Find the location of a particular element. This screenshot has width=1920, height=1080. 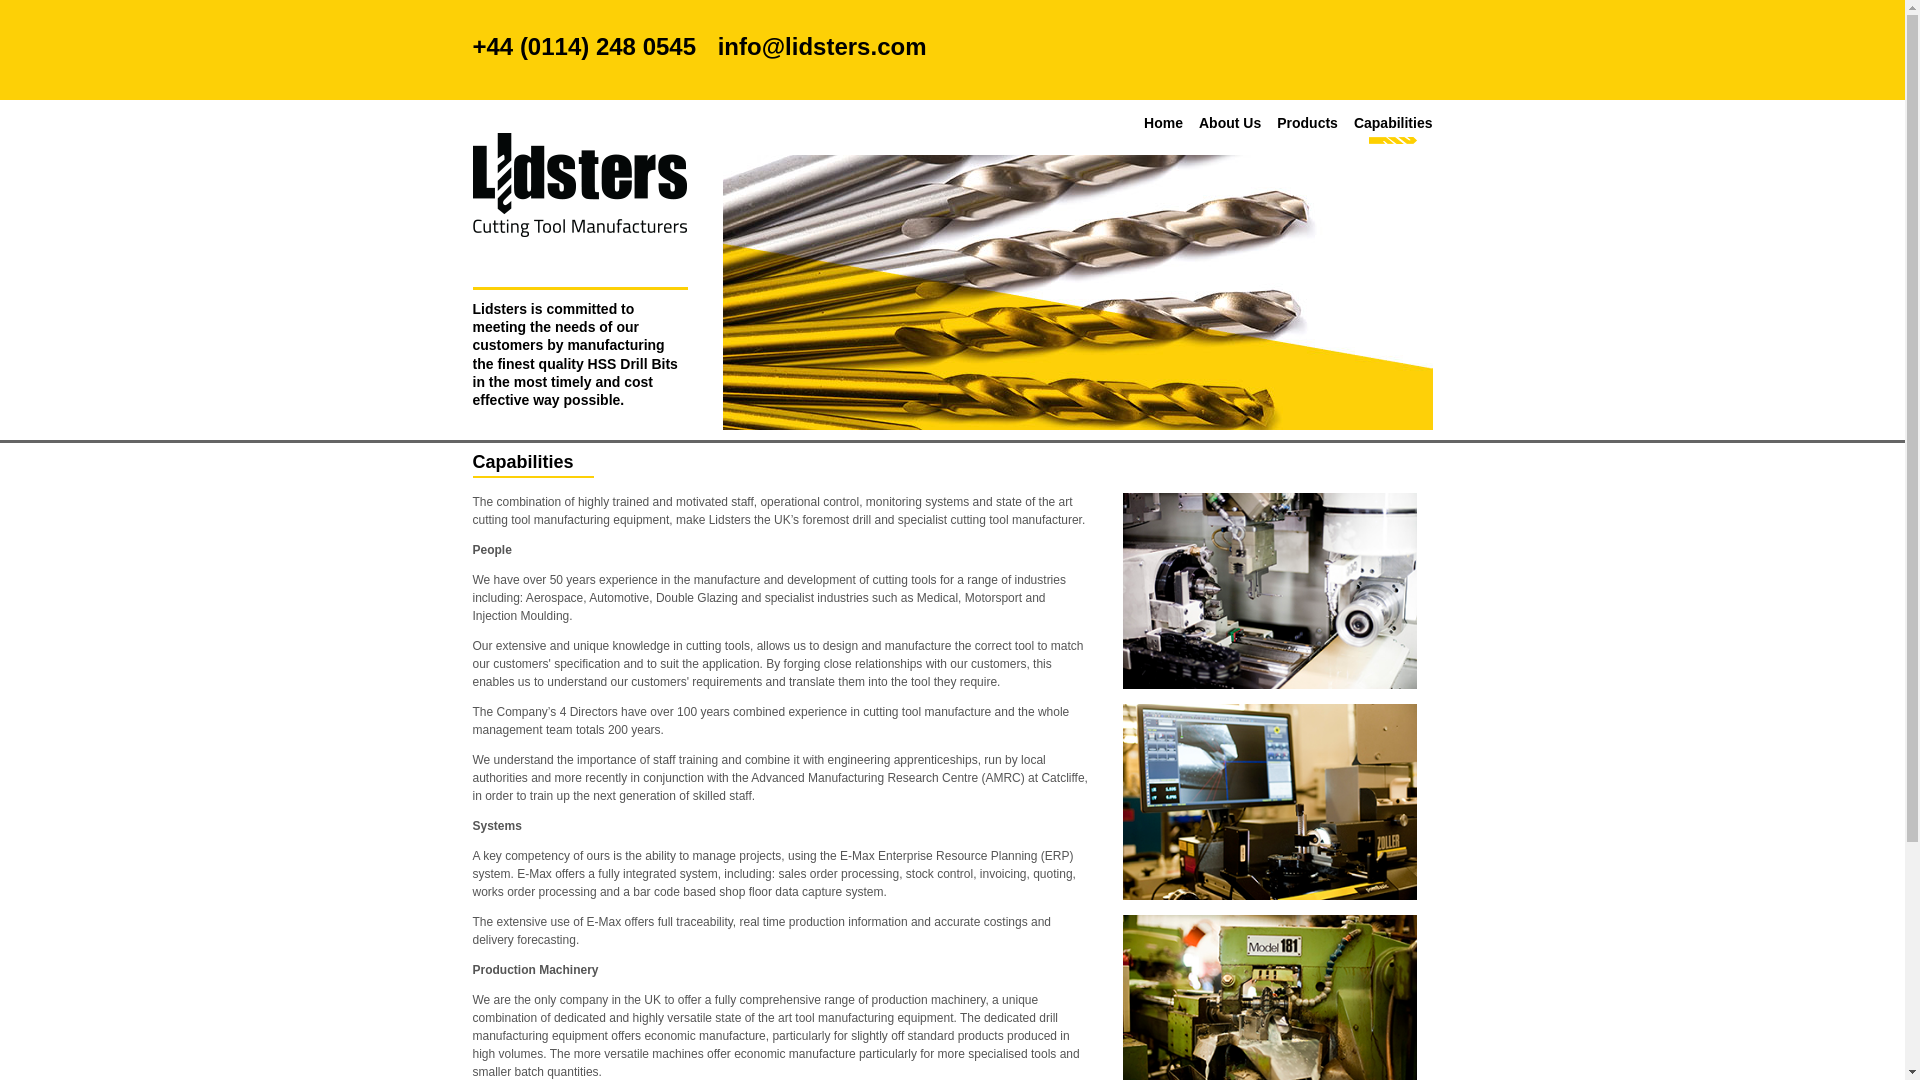

Products is located at coordinates (1307, 124).